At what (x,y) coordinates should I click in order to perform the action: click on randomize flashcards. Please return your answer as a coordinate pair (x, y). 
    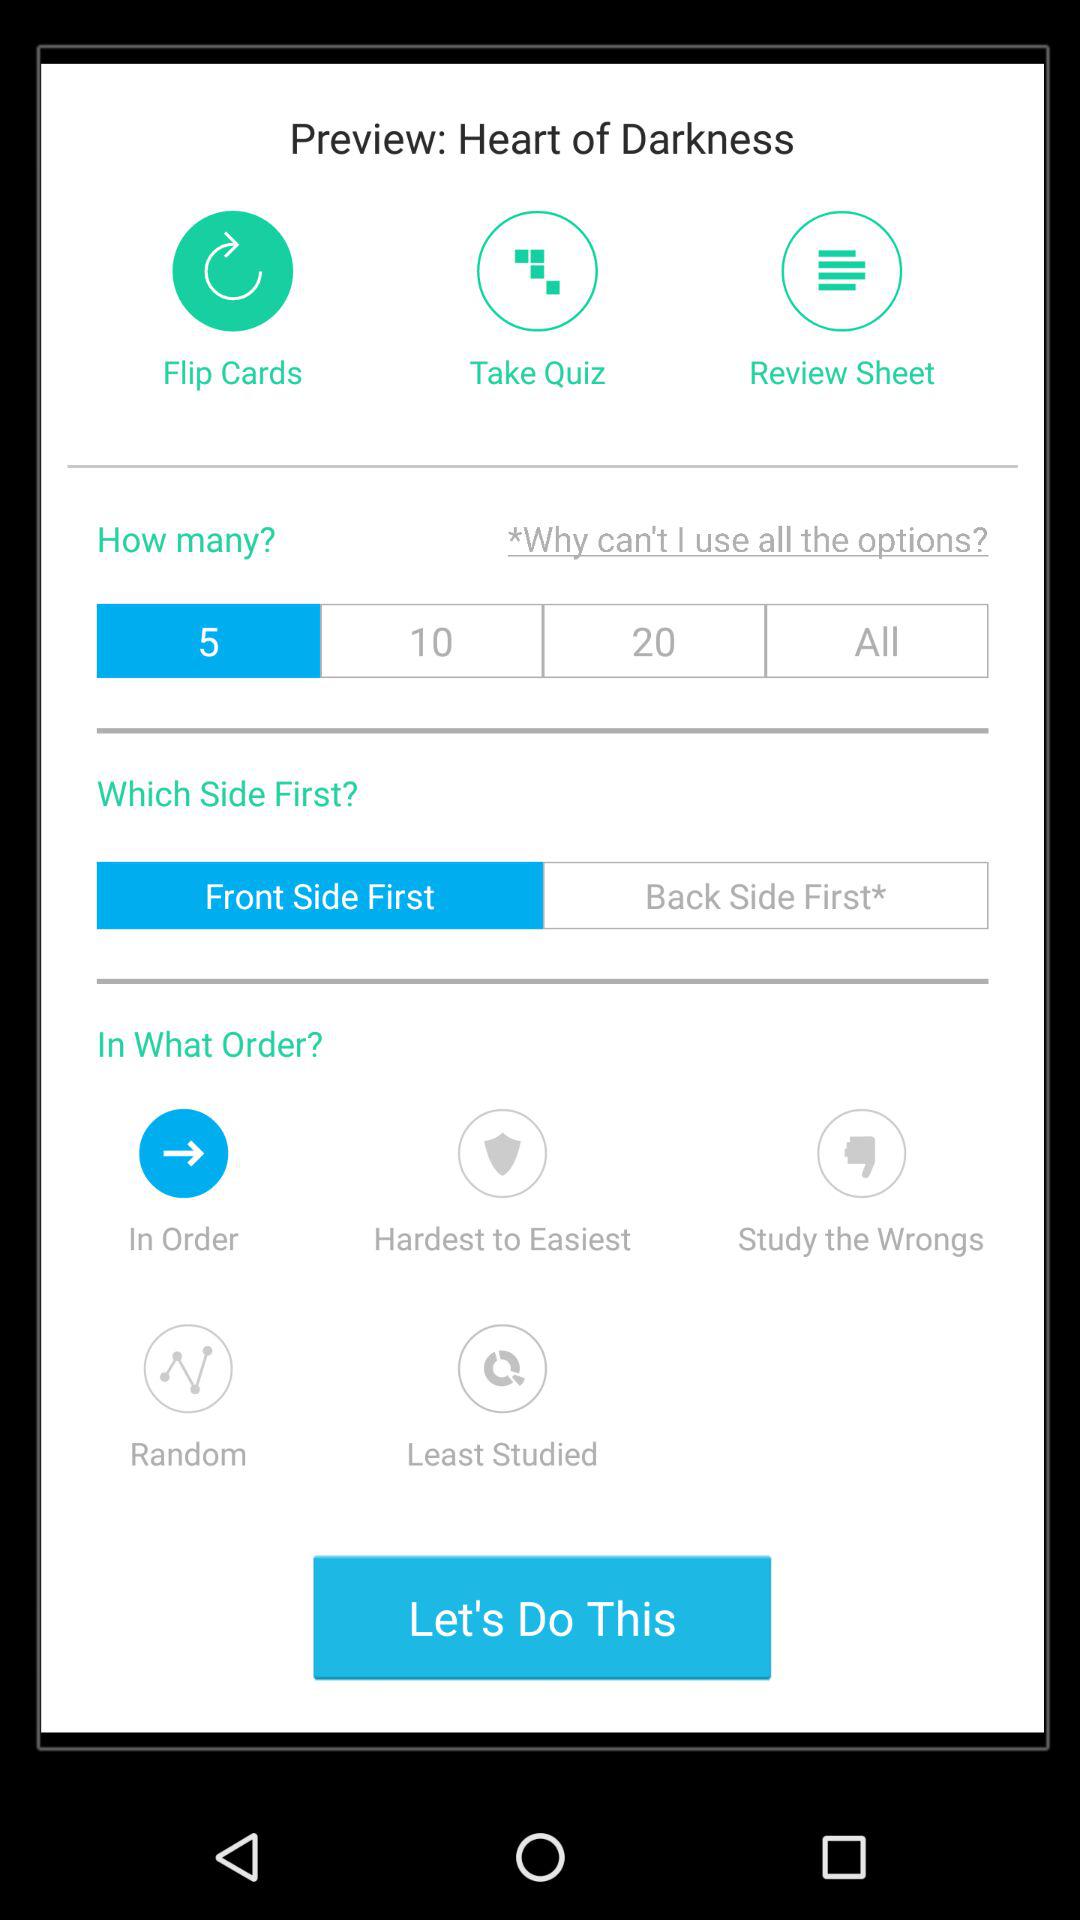
    Looking at the image, I should click on (188, 1368).